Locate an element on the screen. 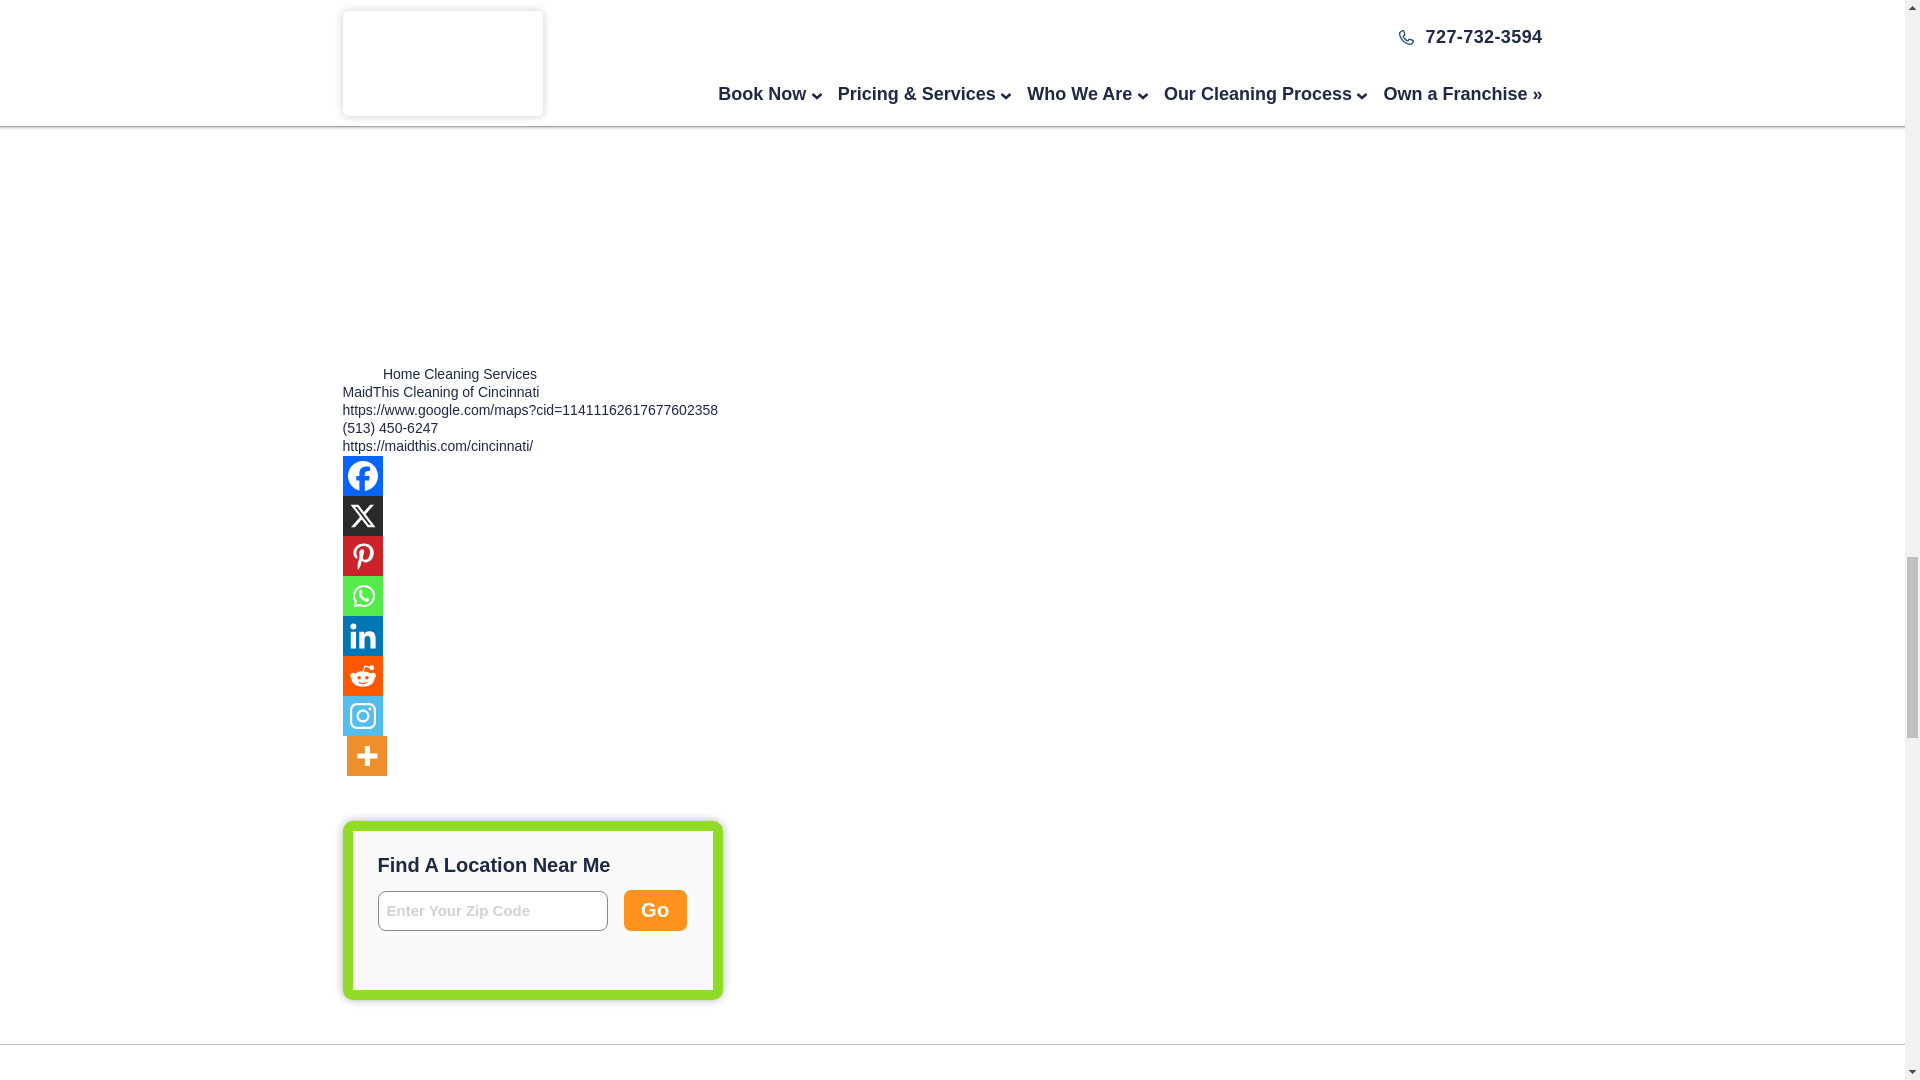 This screenshot has height=1080, width=1920. X is located at coordinates (362, 515).